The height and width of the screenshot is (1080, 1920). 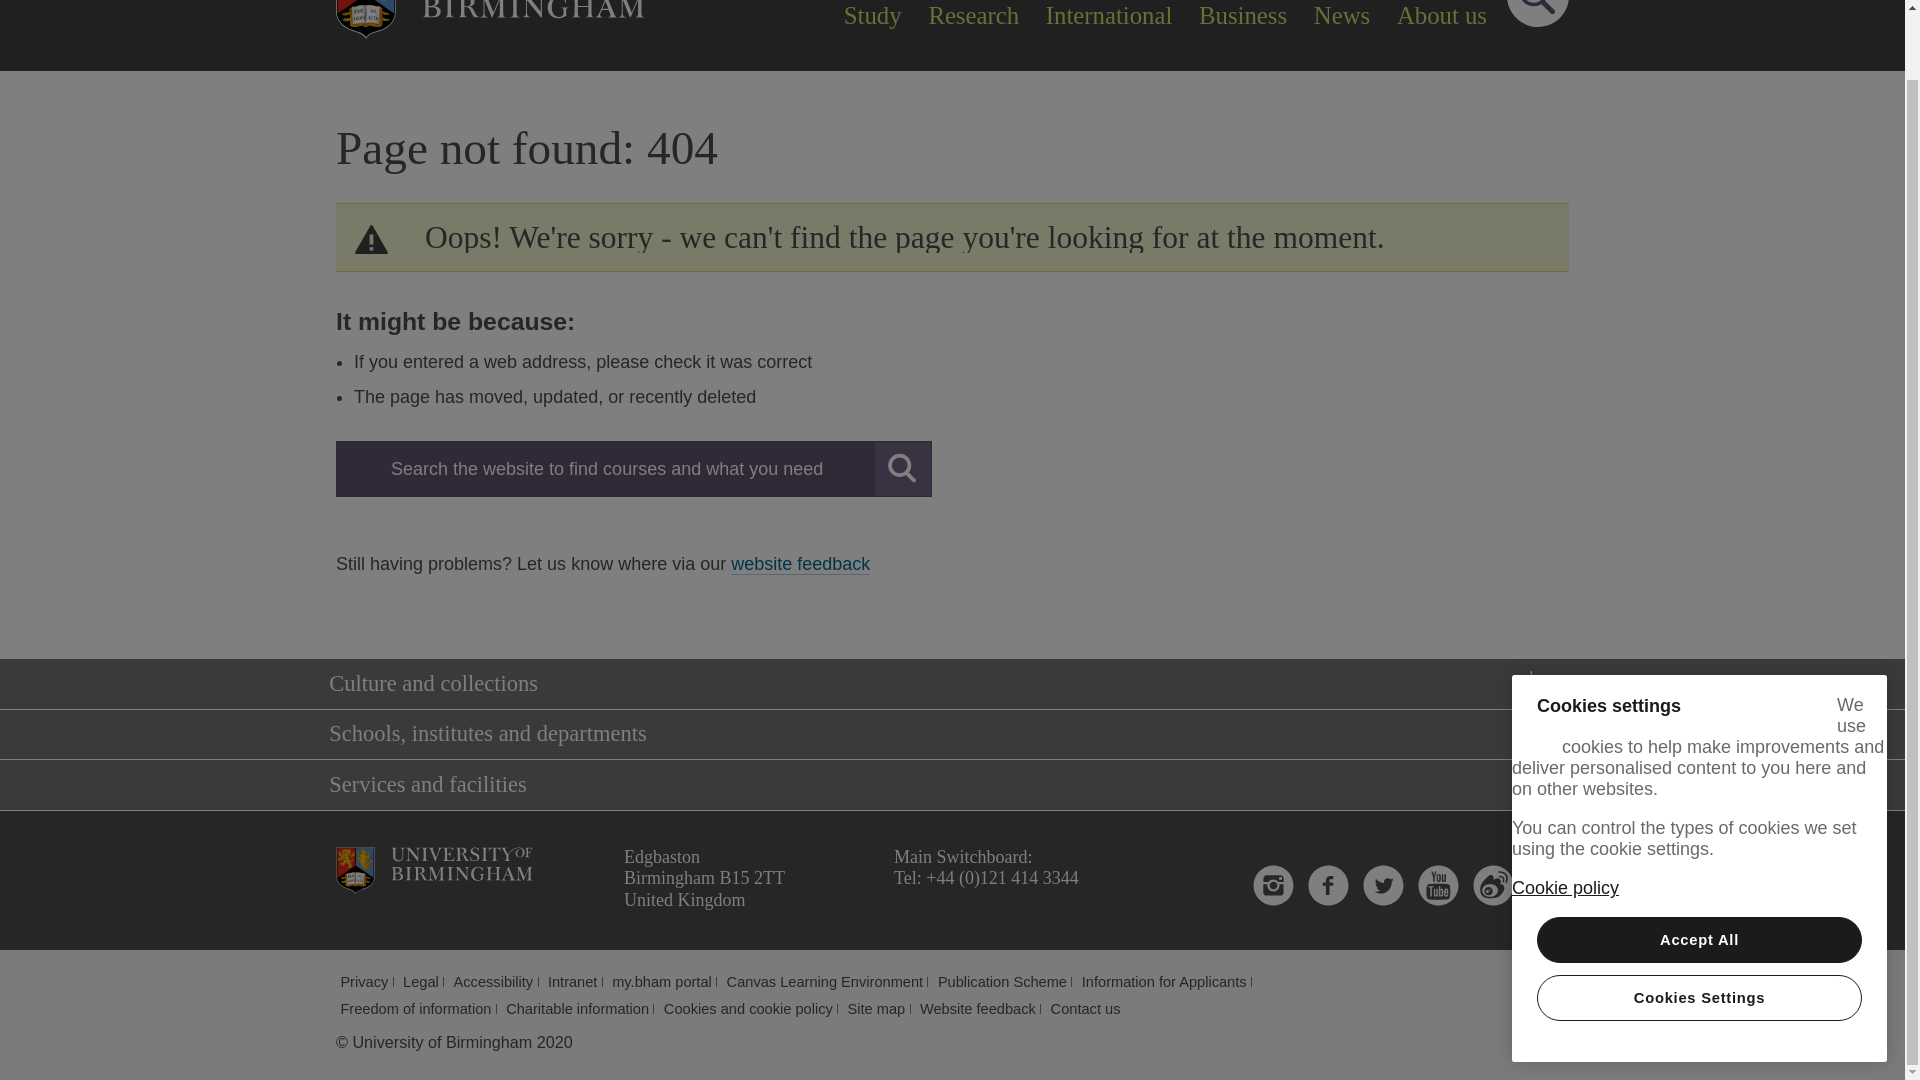 What do you see at coordinates (1538, 14) in the screenshot?
I see `Search` at bounding box center [1538, 14].